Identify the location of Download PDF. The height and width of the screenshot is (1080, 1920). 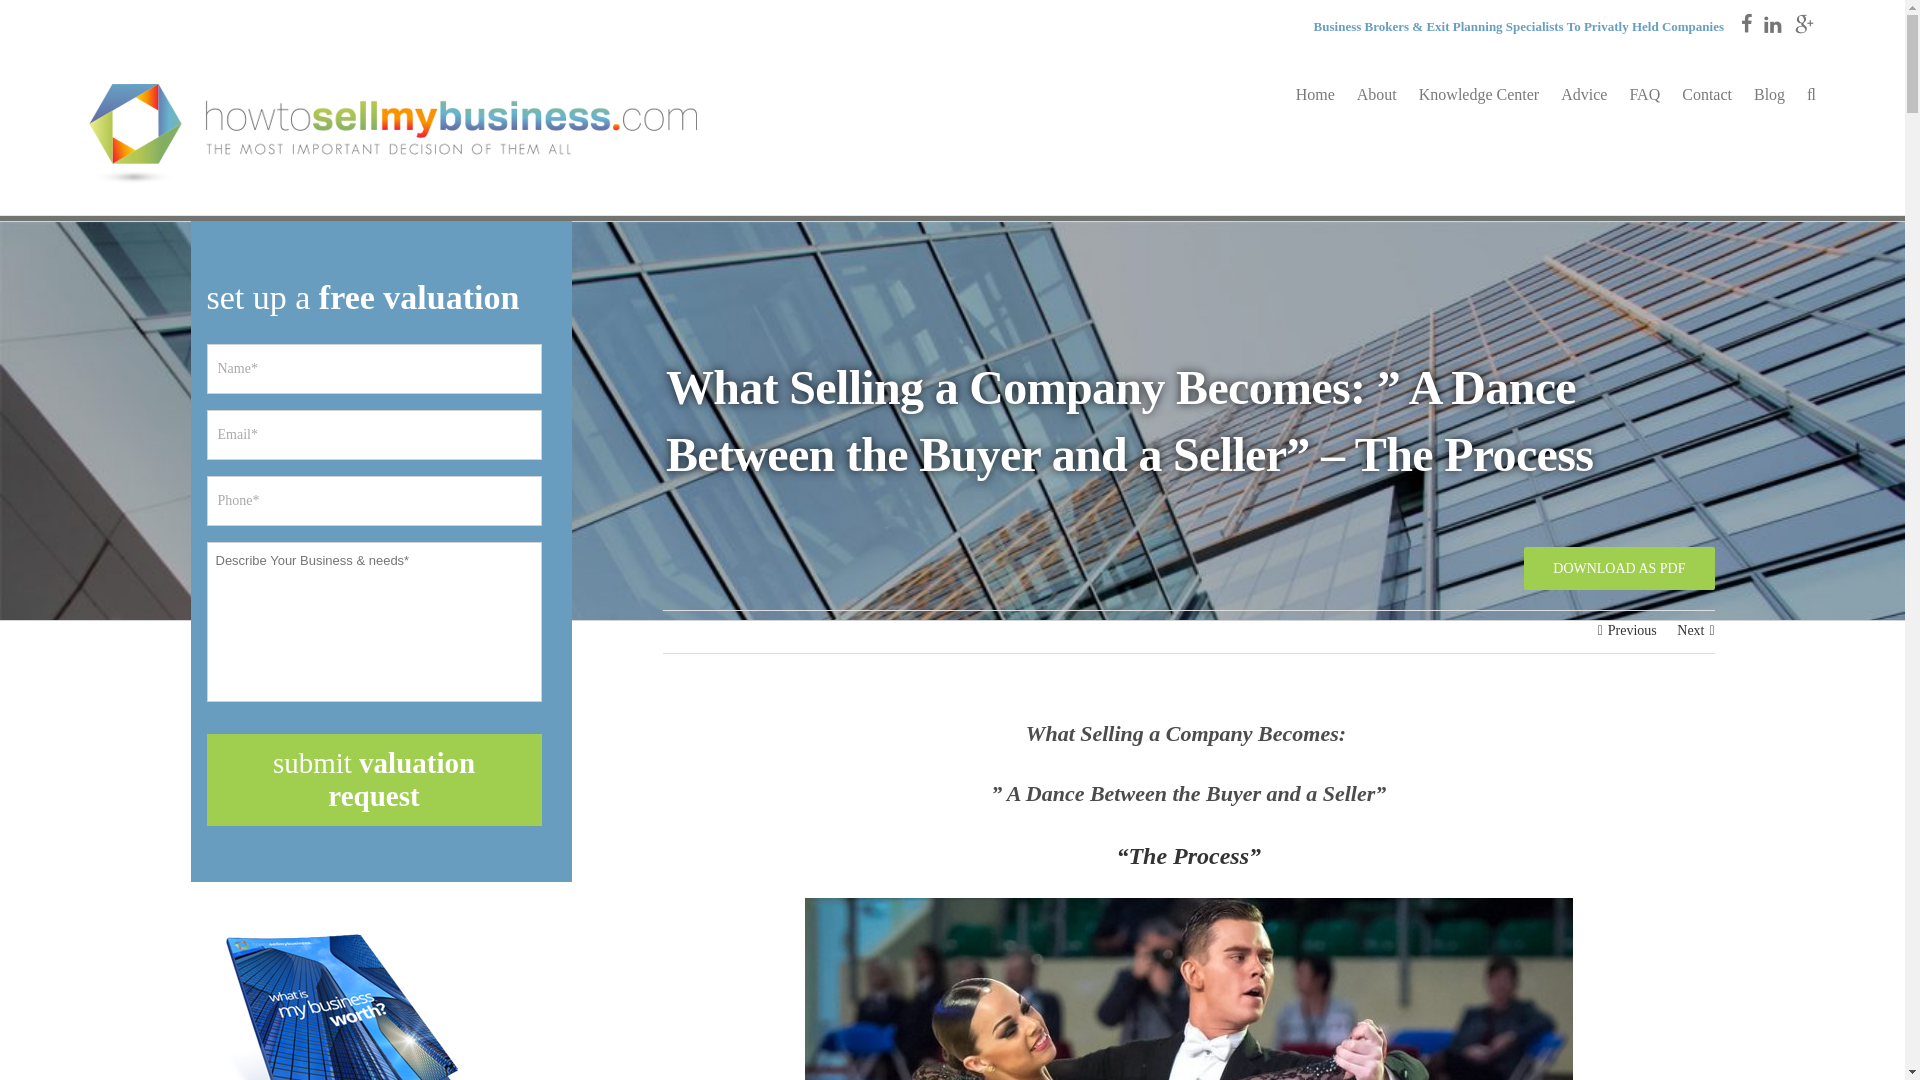
(1619, 564).